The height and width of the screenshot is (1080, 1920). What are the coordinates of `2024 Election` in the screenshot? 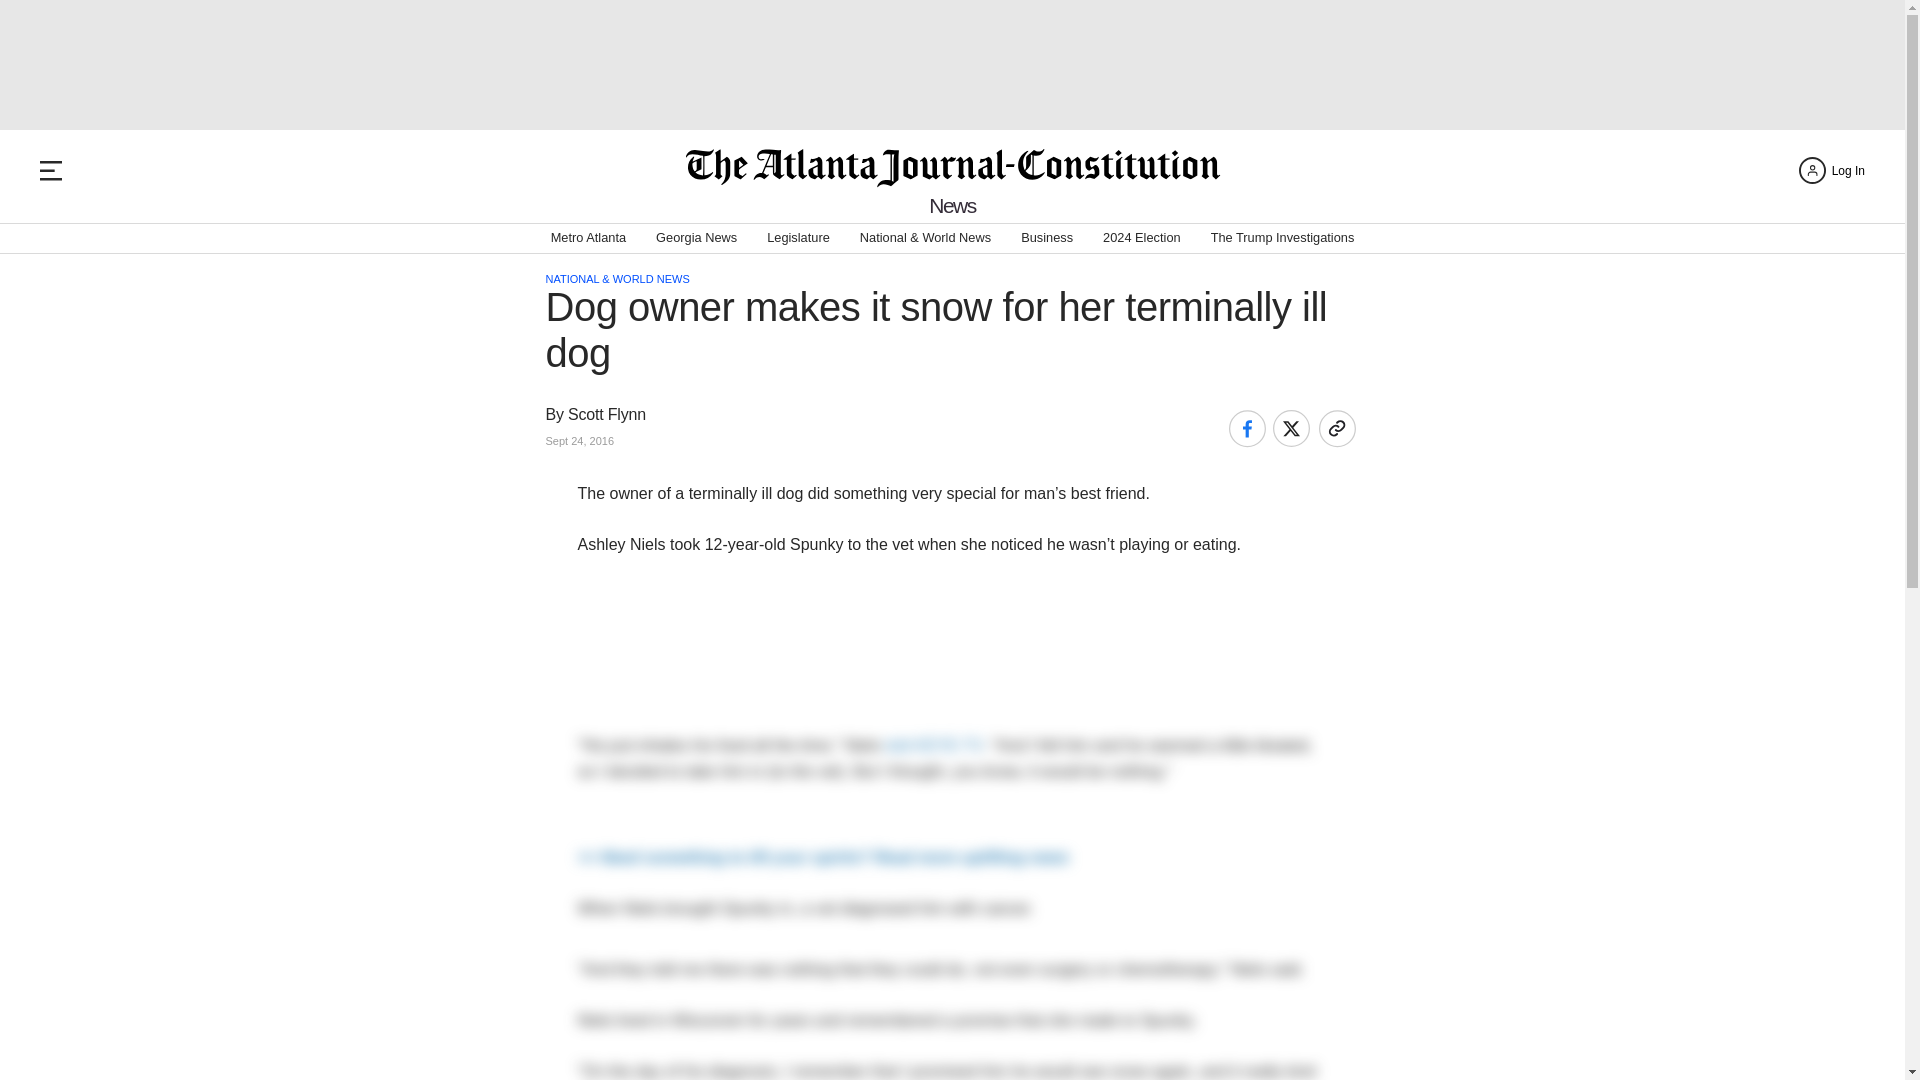 It's located at (1141, 238).